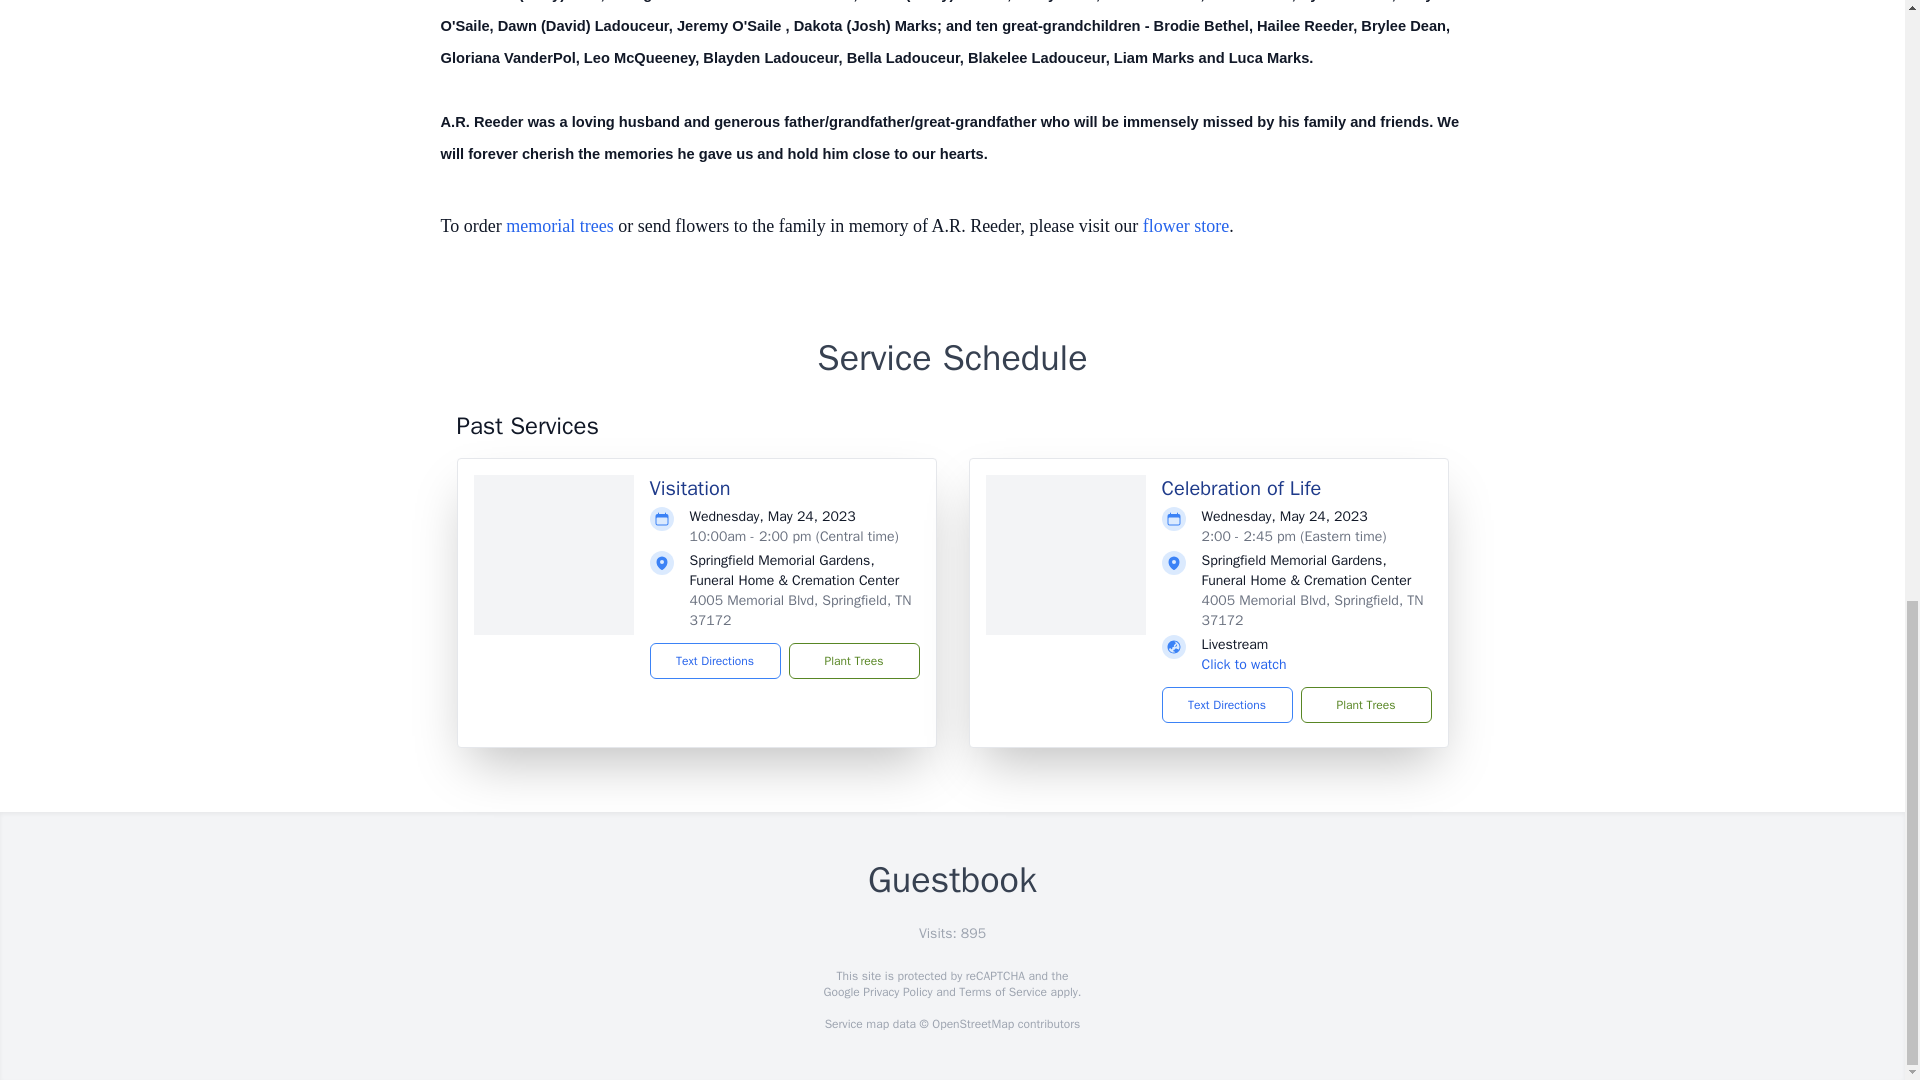 The image size is (1920, 1080). What do you see at coordinates (1244, 664) in the screenshot?
I see `Click to watch` at bounding box center [1244, 664].